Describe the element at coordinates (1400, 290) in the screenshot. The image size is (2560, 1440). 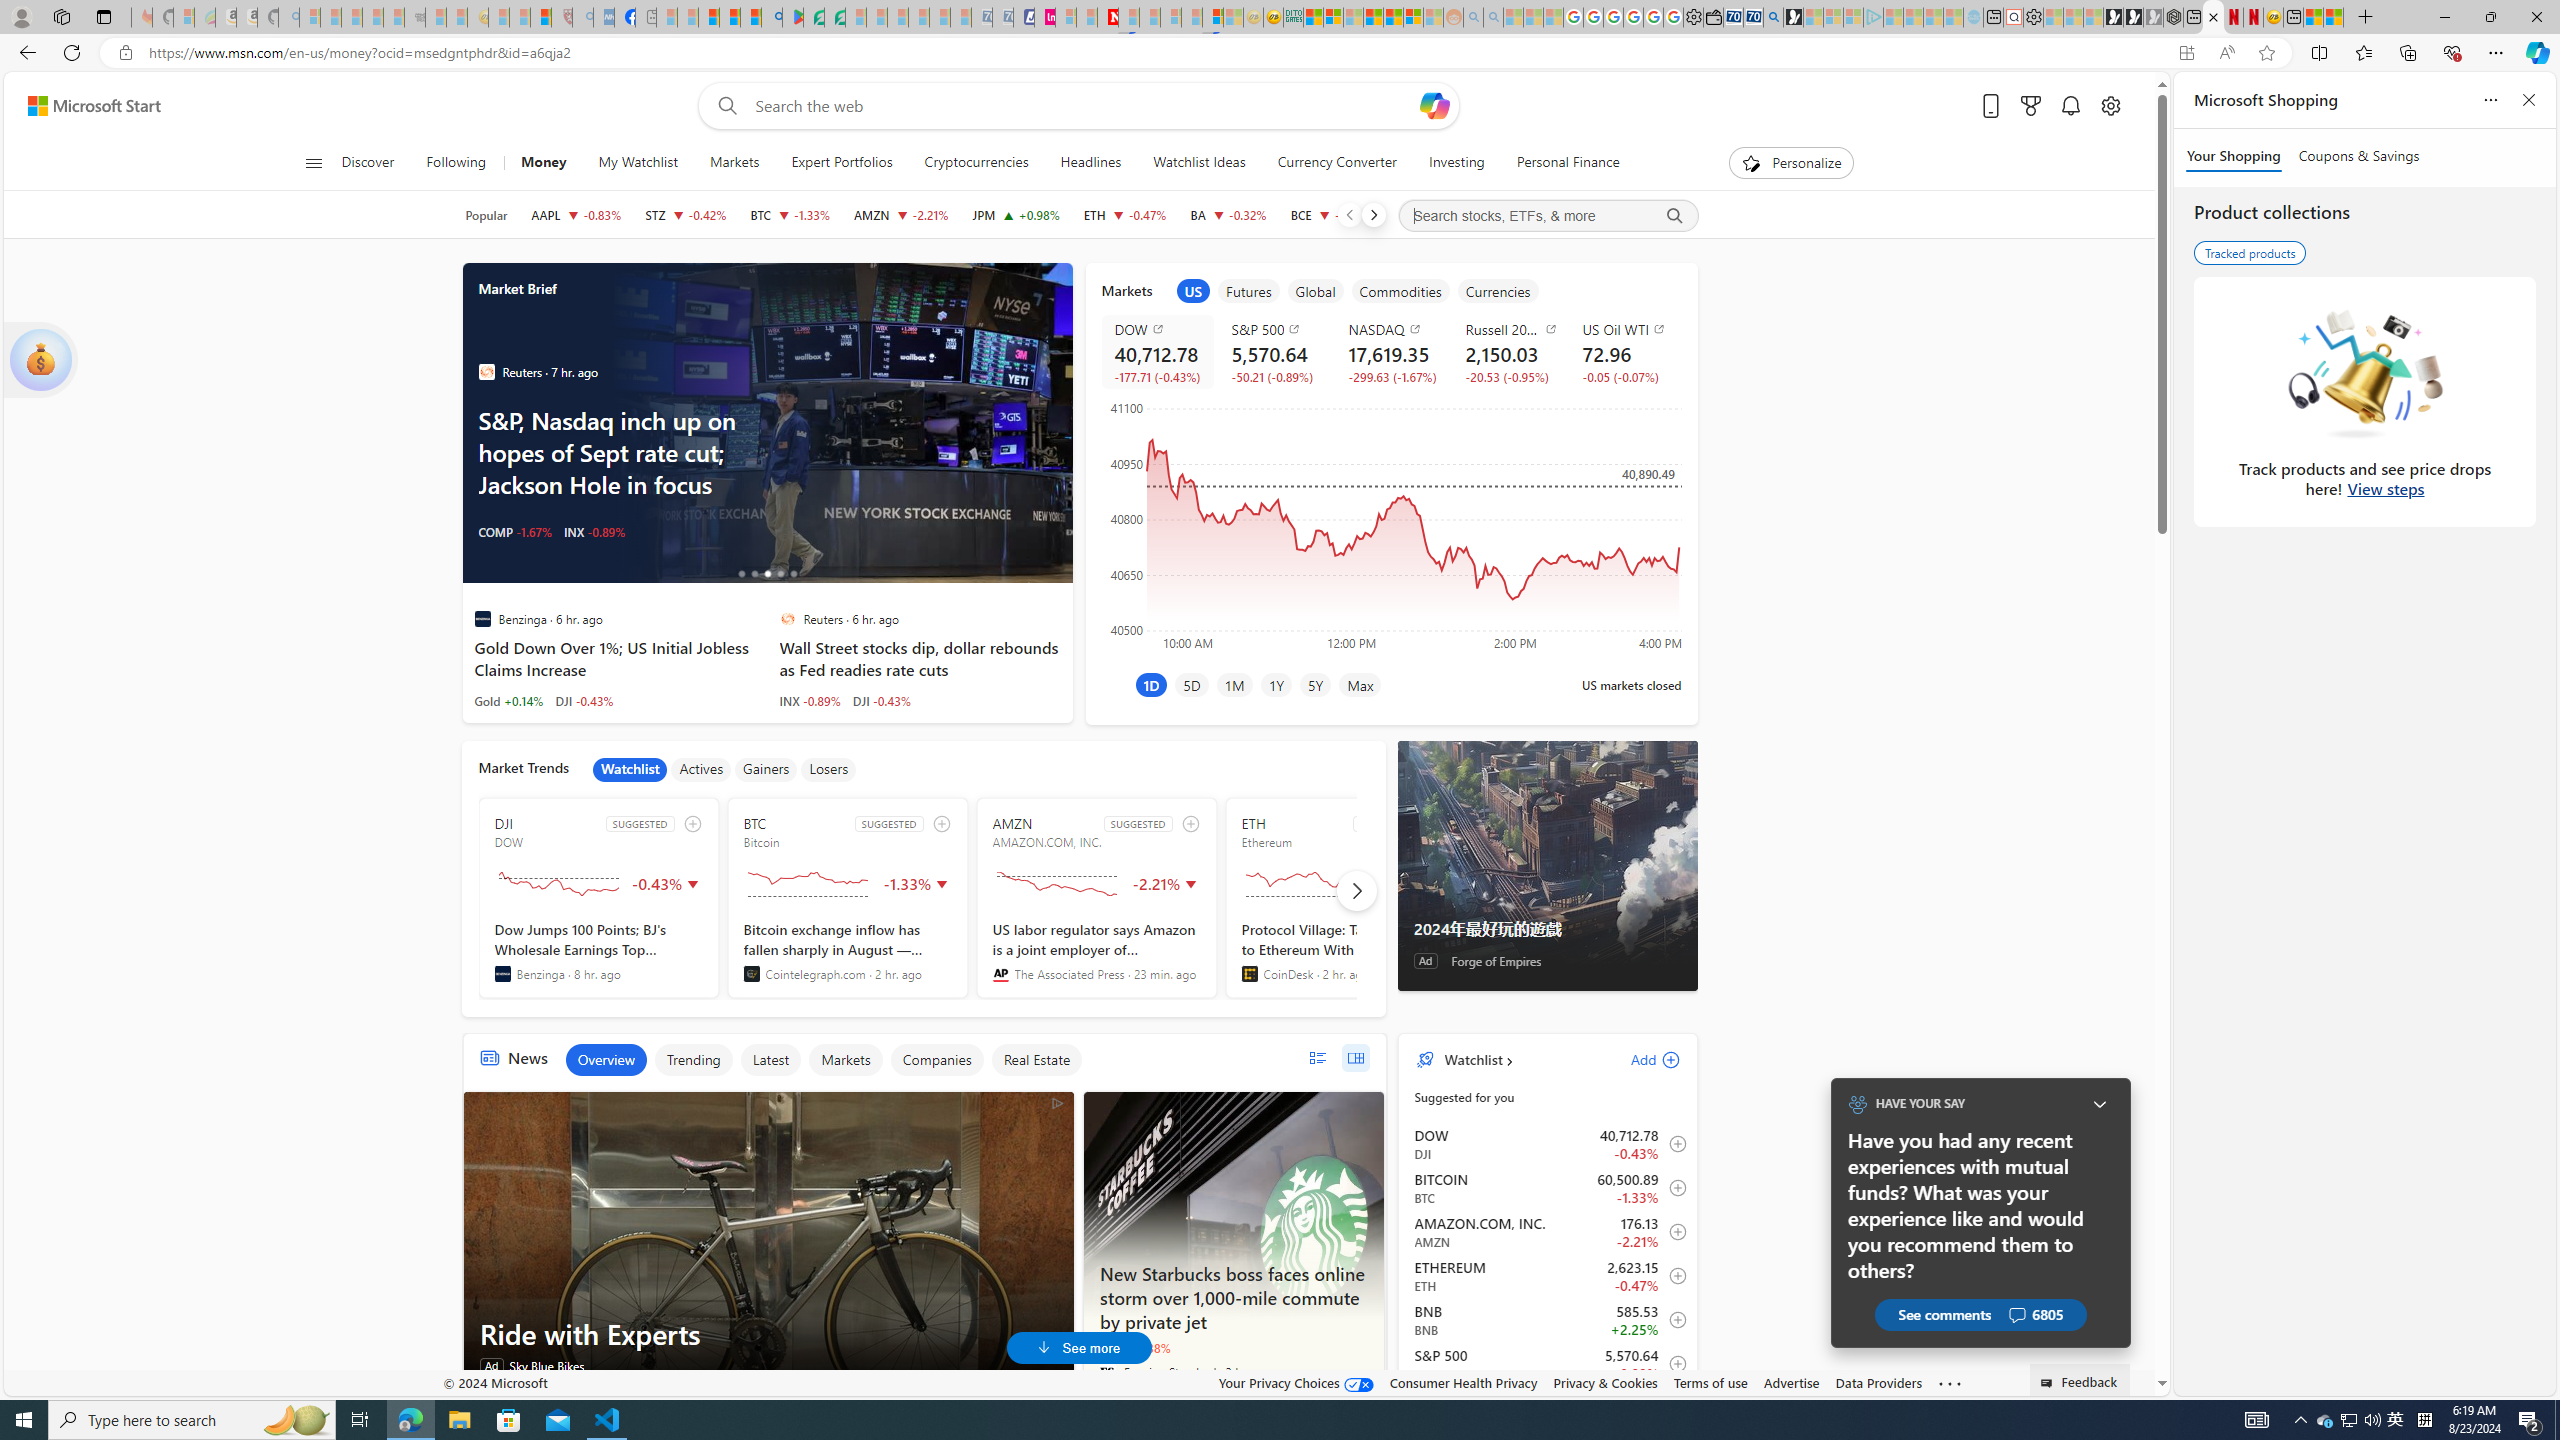
I see `item4` at that location.